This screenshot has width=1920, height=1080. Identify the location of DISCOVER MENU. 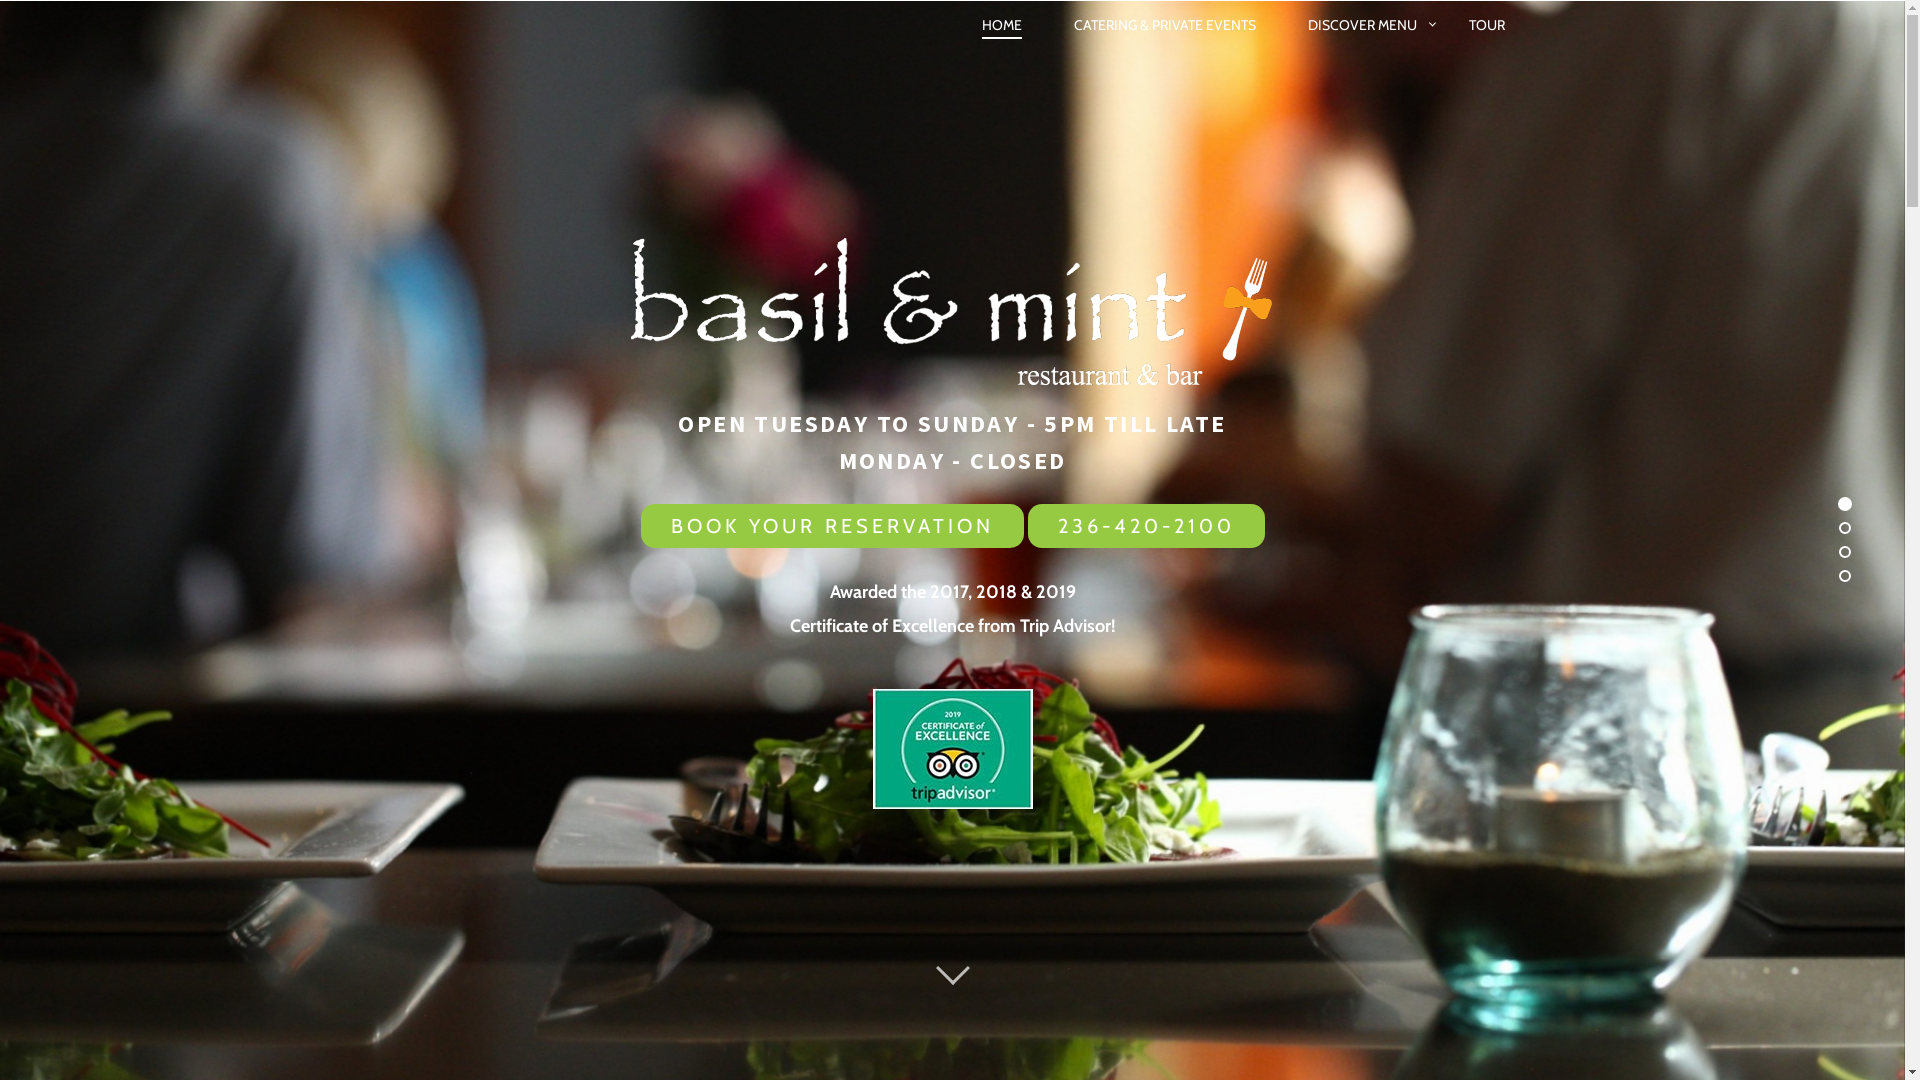
(1362, 25).